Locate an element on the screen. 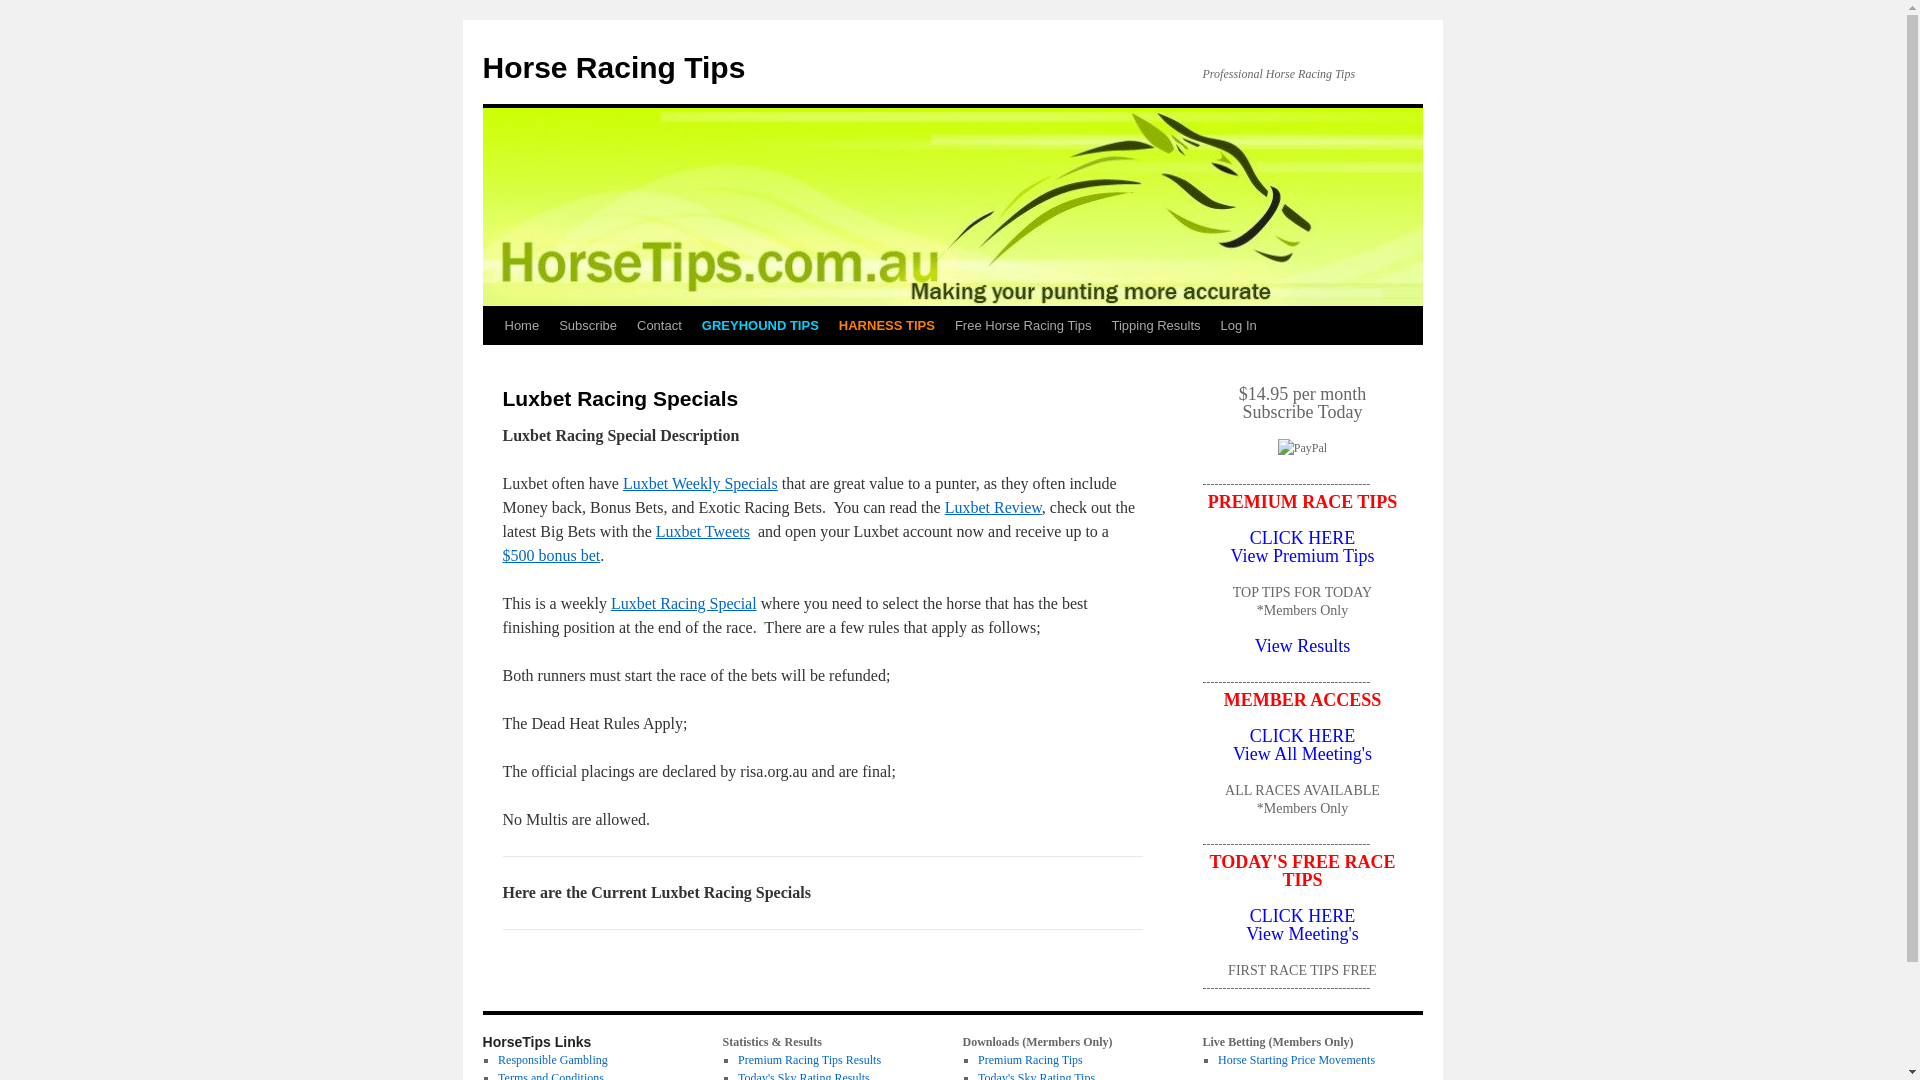 This screenshot has width=1920, height=1080. Luxbet Review is located at coordinates (994, 508).